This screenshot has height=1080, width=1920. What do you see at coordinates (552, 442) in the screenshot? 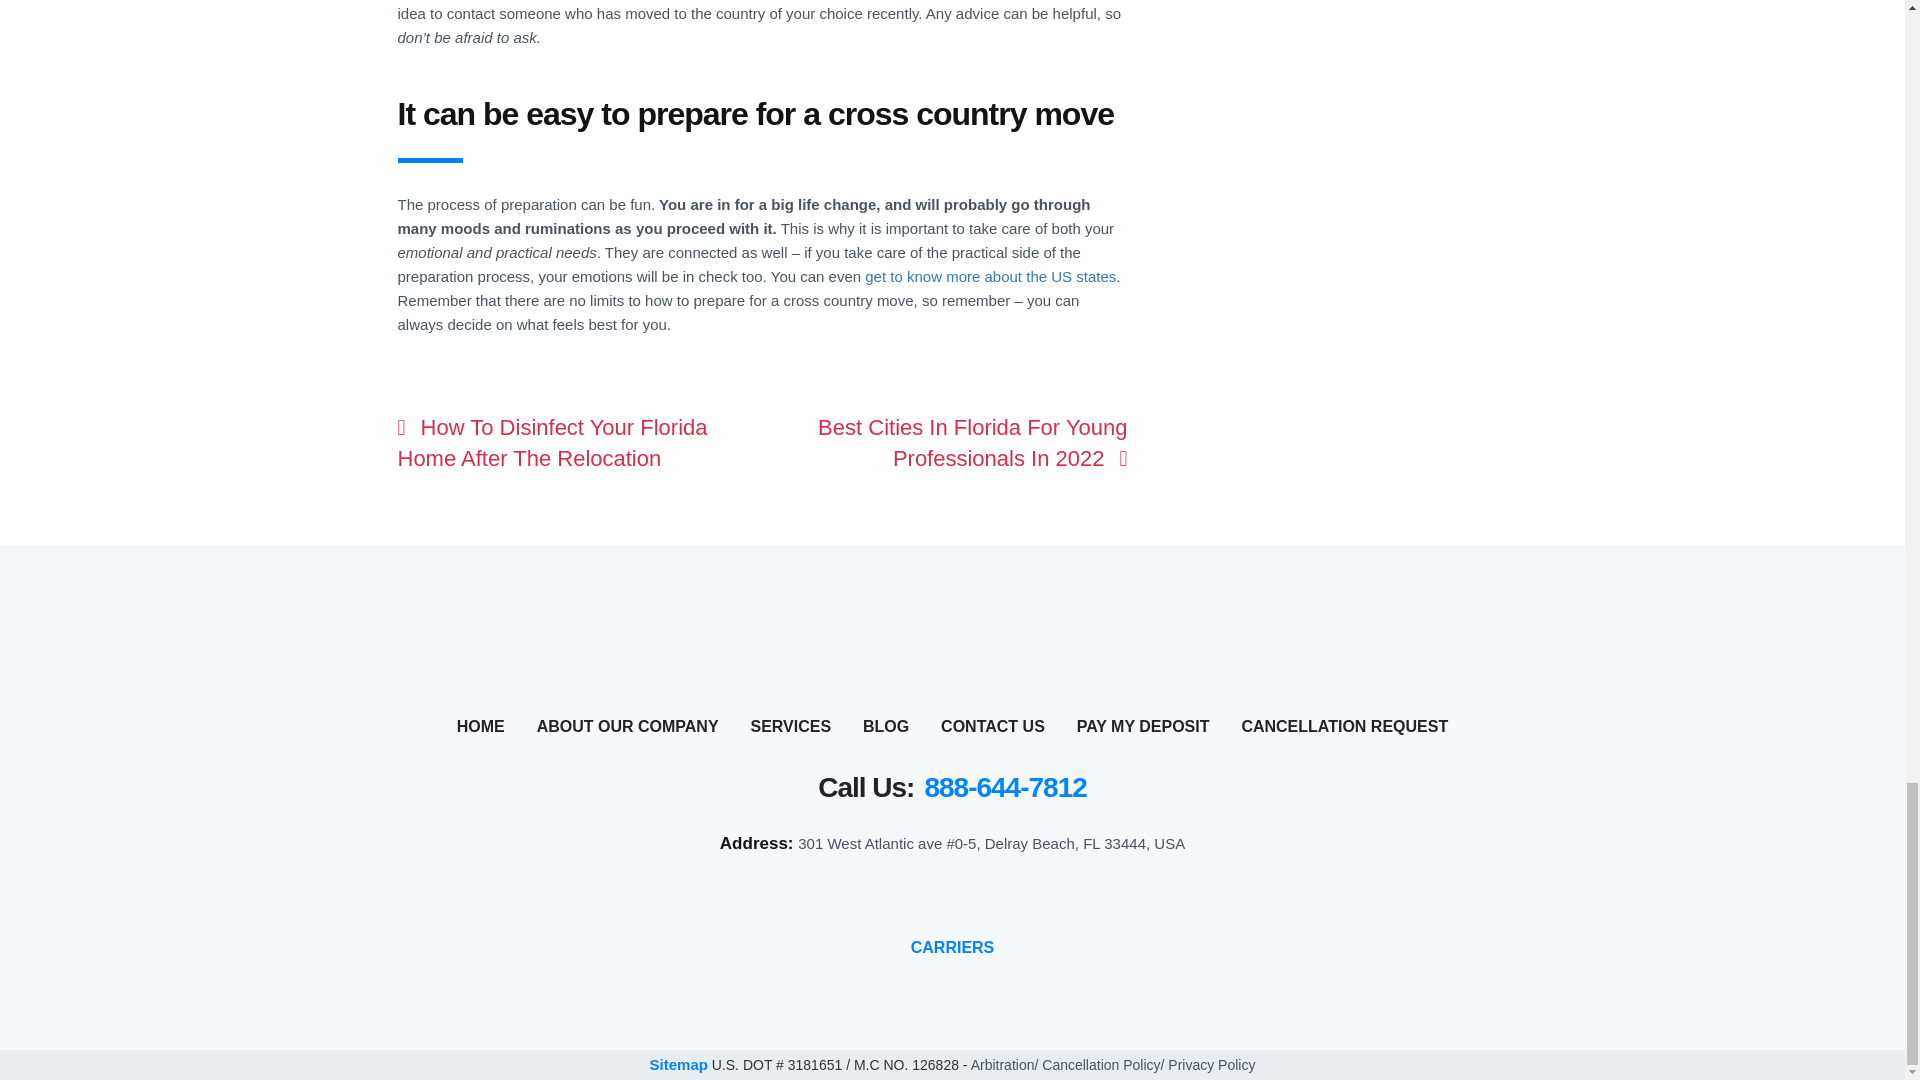
I see `How To Disinfect Your Florida Home After The Relocation` at bounding box center [552, 442].